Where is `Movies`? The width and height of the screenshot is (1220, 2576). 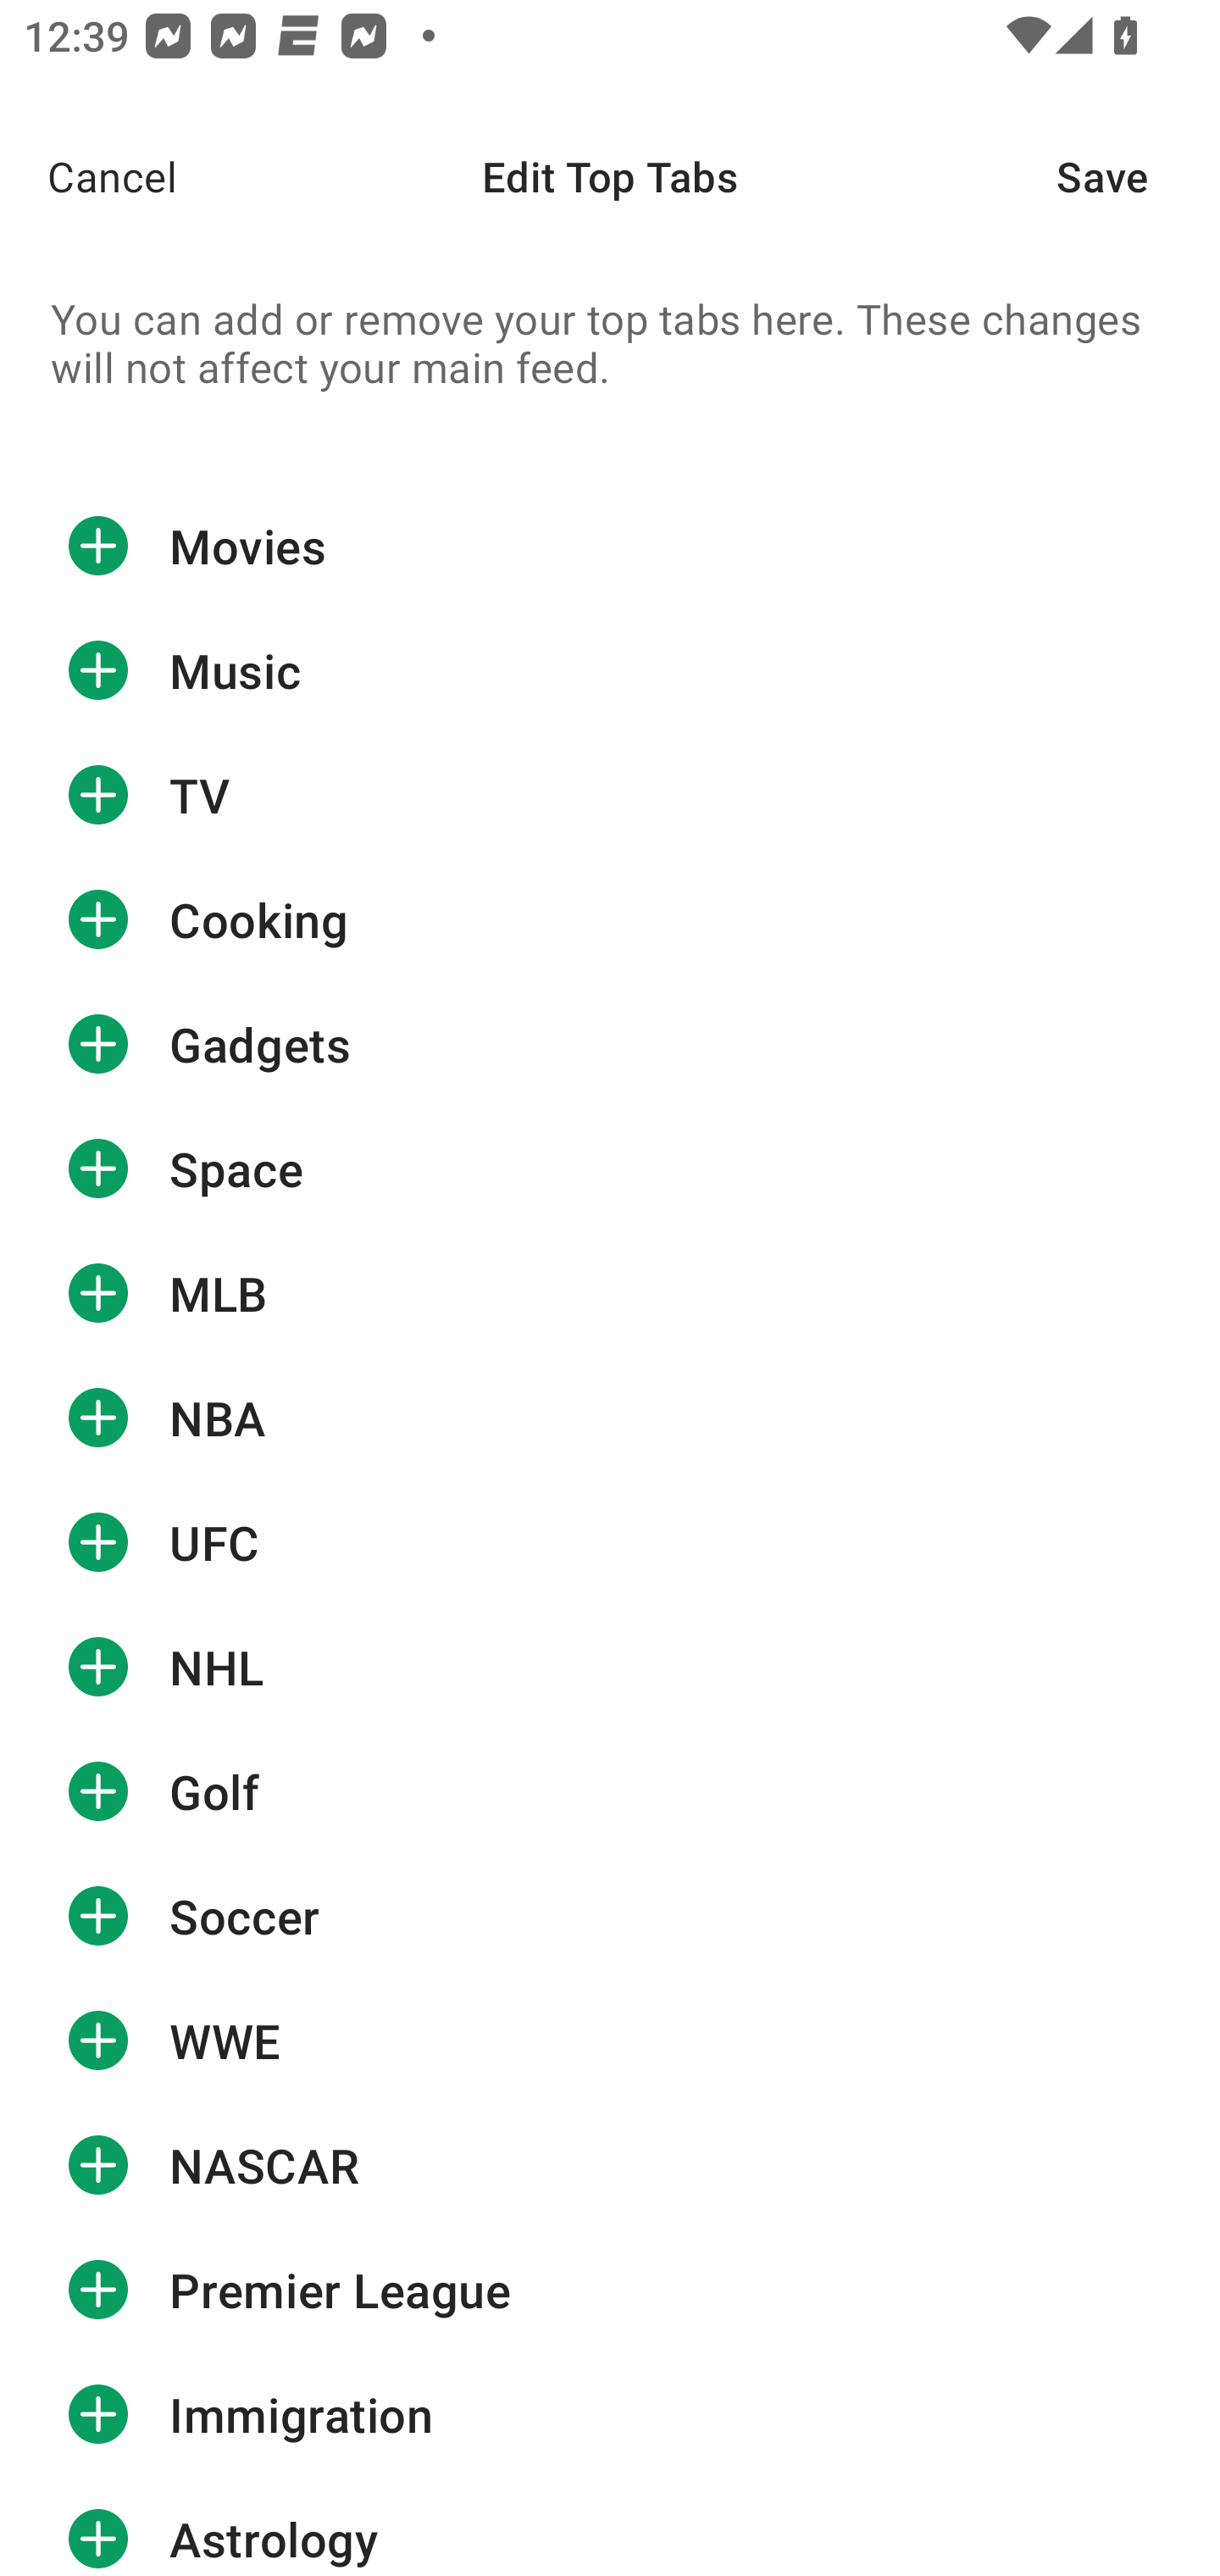
Movies is located at coordinates (610, 546).